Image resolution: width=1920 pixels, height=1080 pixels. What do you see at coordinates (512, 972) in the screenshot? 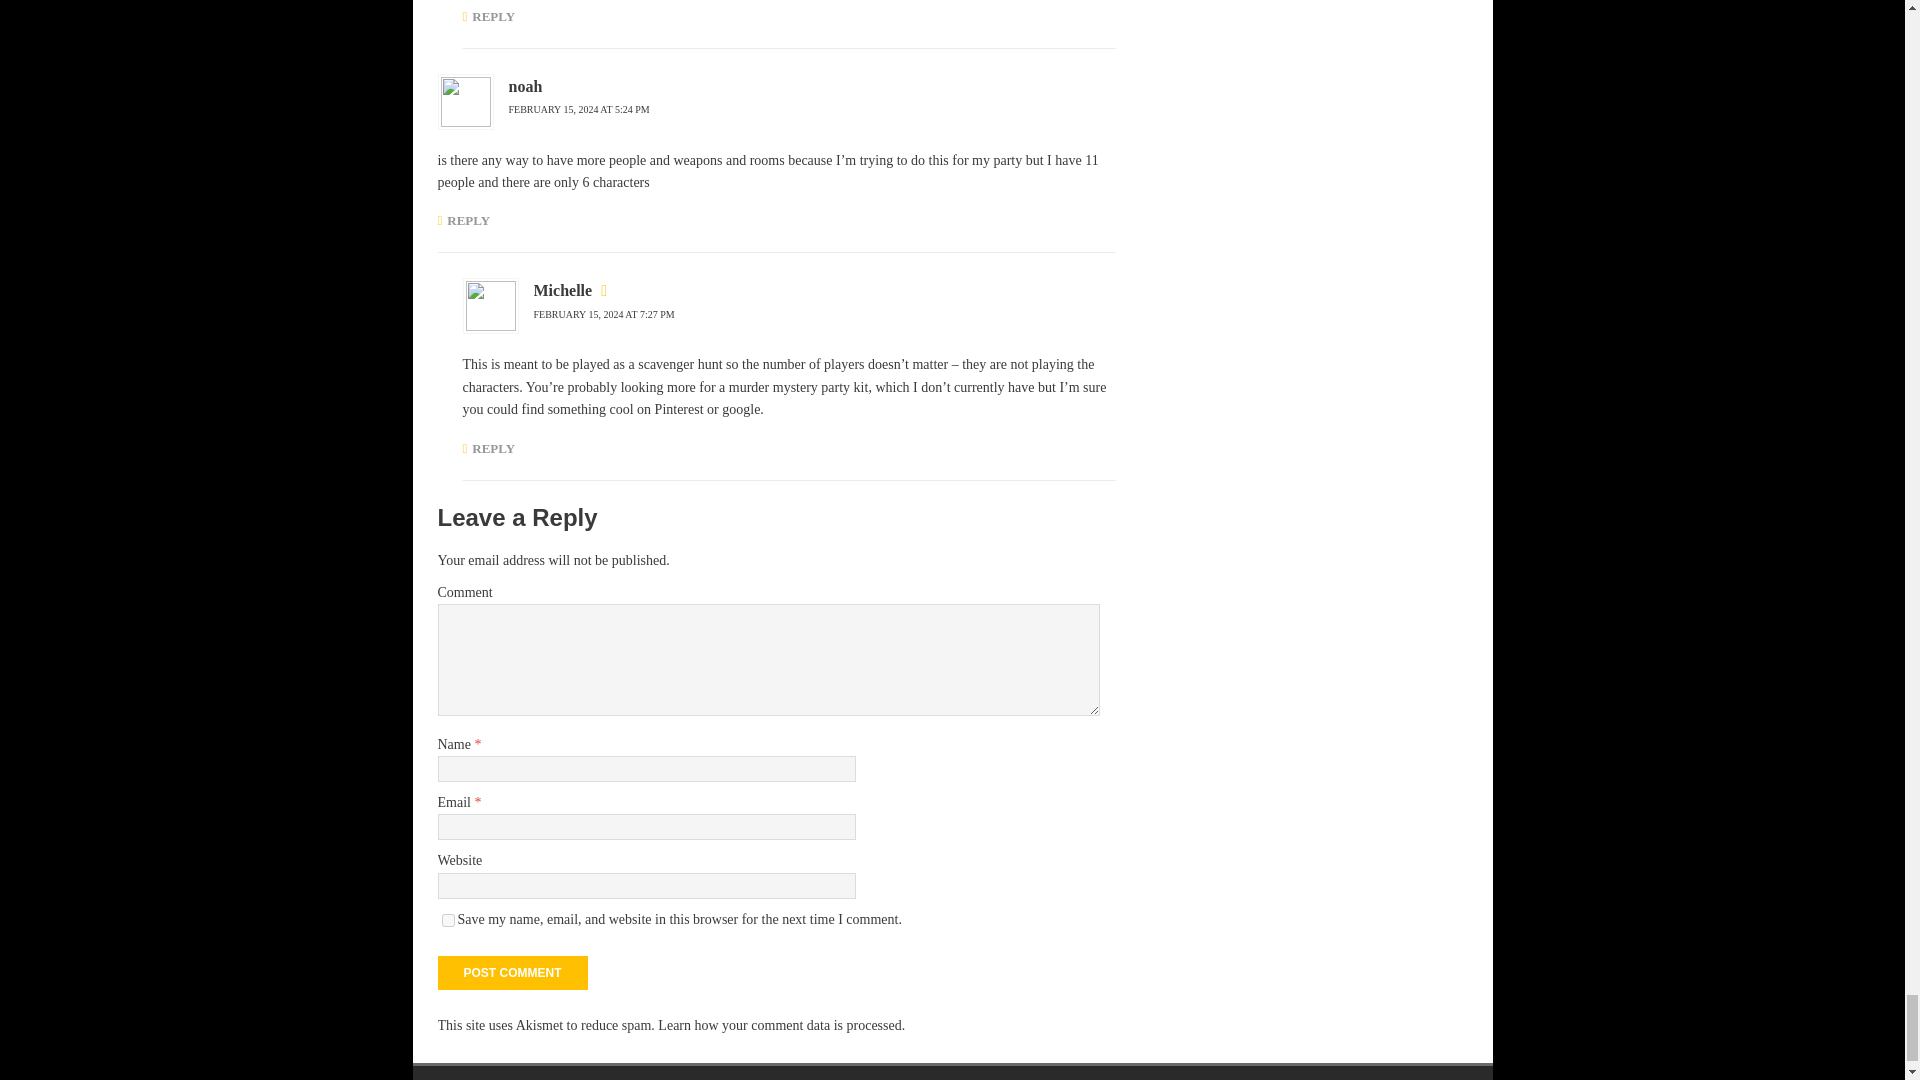
I see `Post Comment` at bounding box center [512, 972].